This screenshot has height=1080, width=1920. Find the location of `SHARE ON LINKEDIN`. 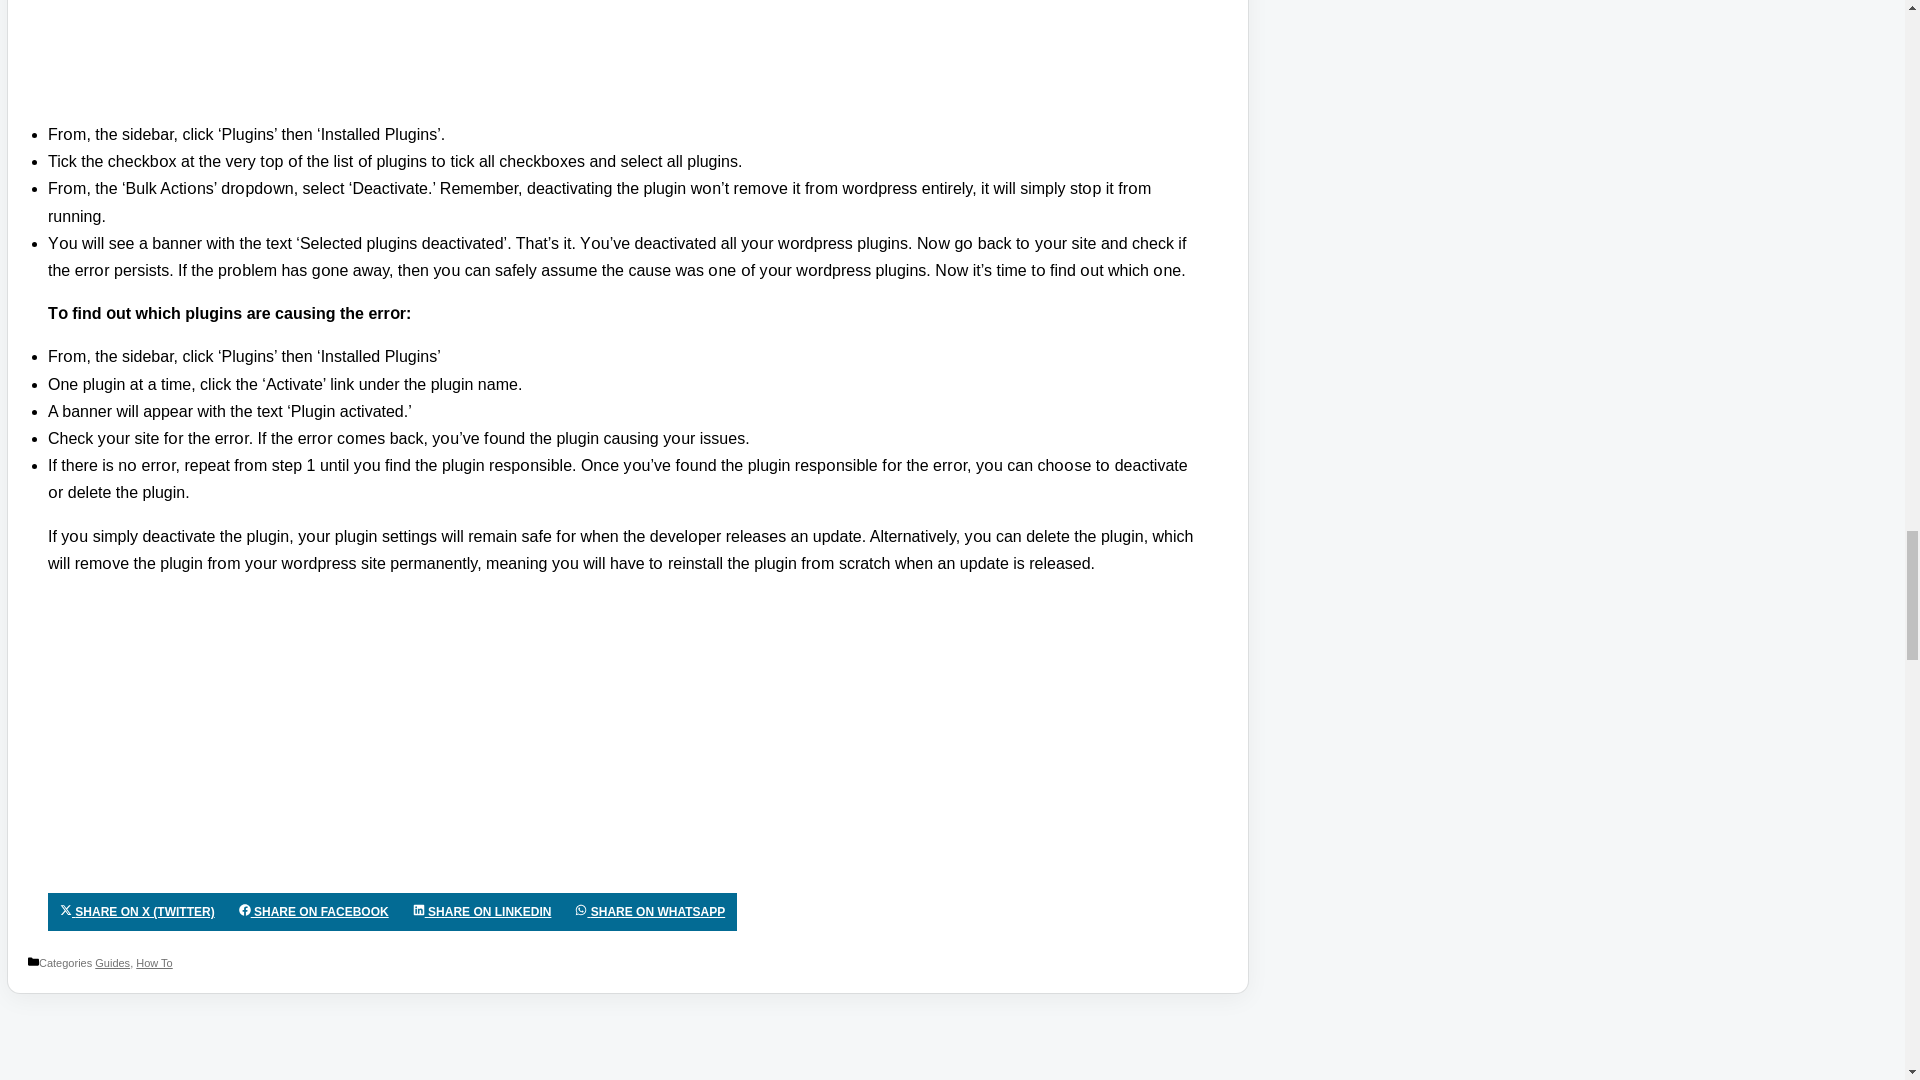

SHARE ON LINKEDIN is located at coordinates (482, 912).